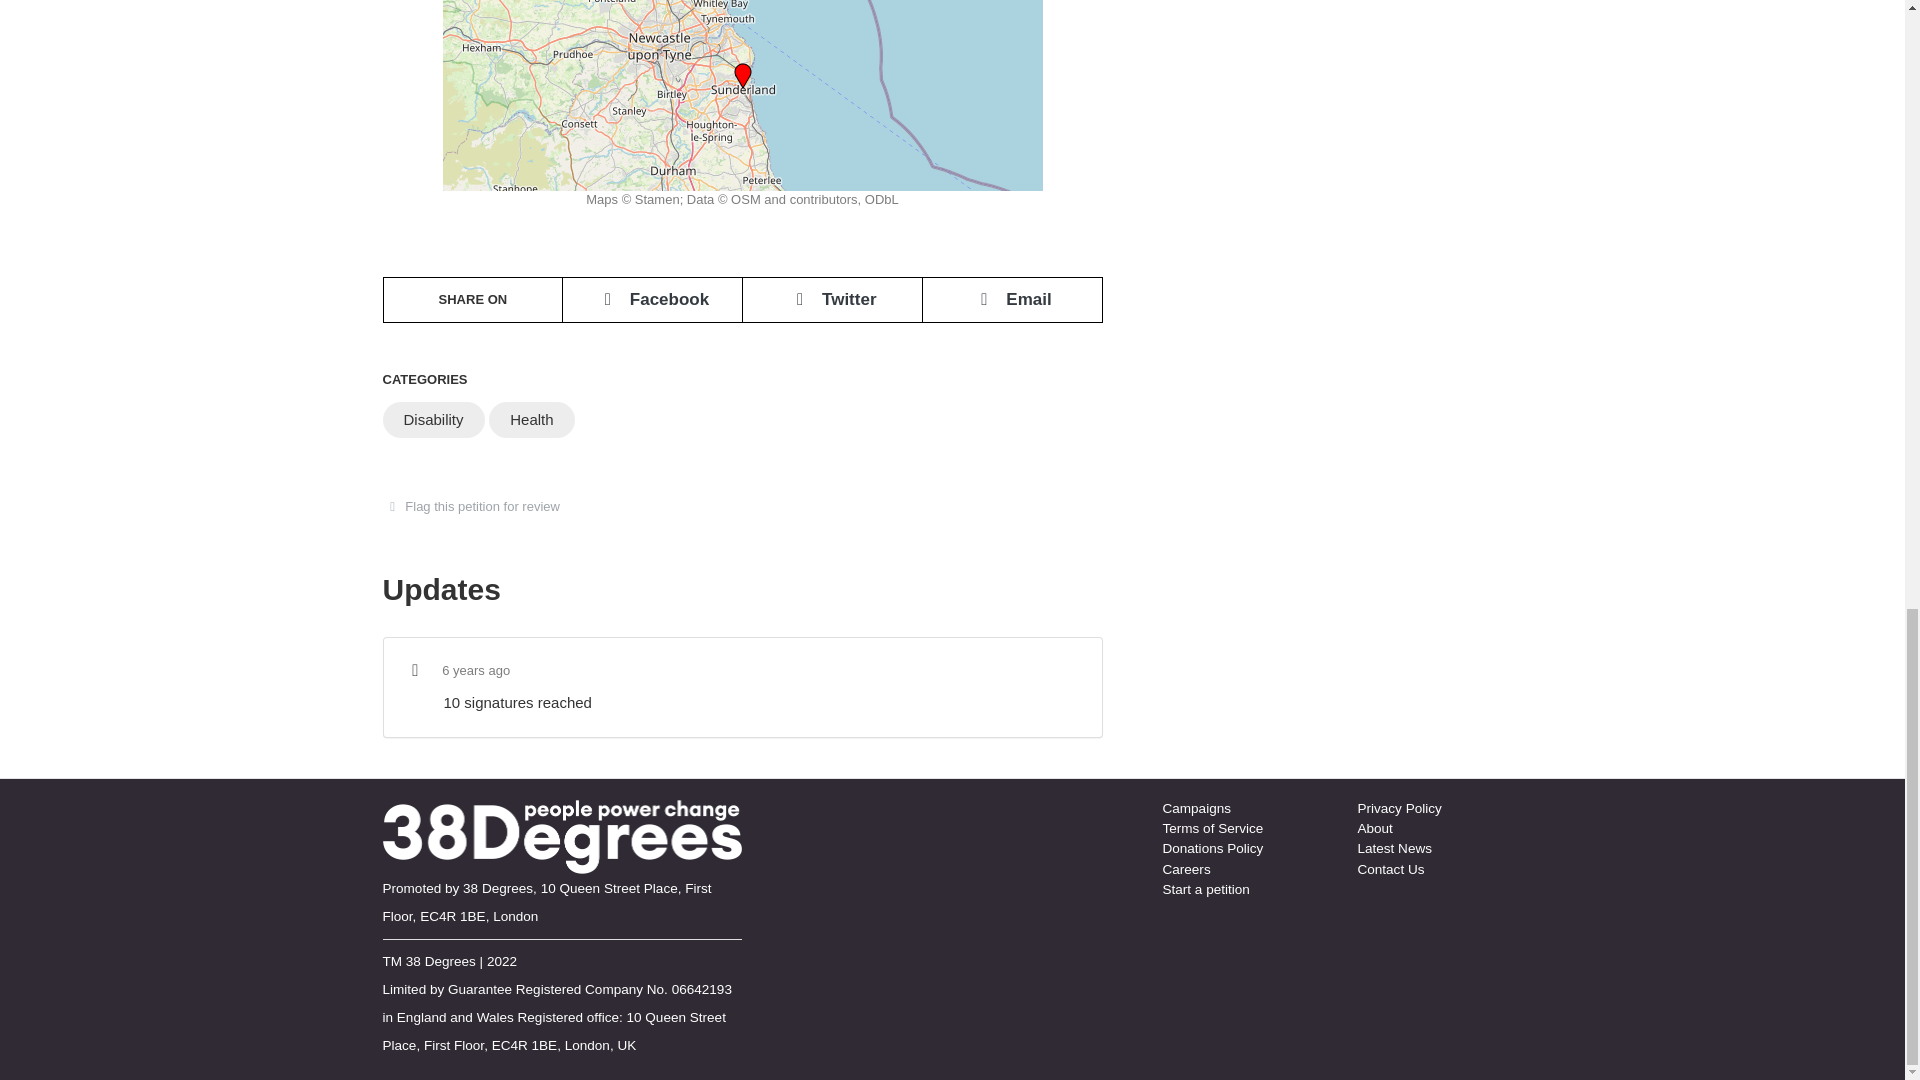 The image size is (1920, 1080). Describe the element at coordinates (1012, 299) in the screenshot. I see `Share via Email` at that location.